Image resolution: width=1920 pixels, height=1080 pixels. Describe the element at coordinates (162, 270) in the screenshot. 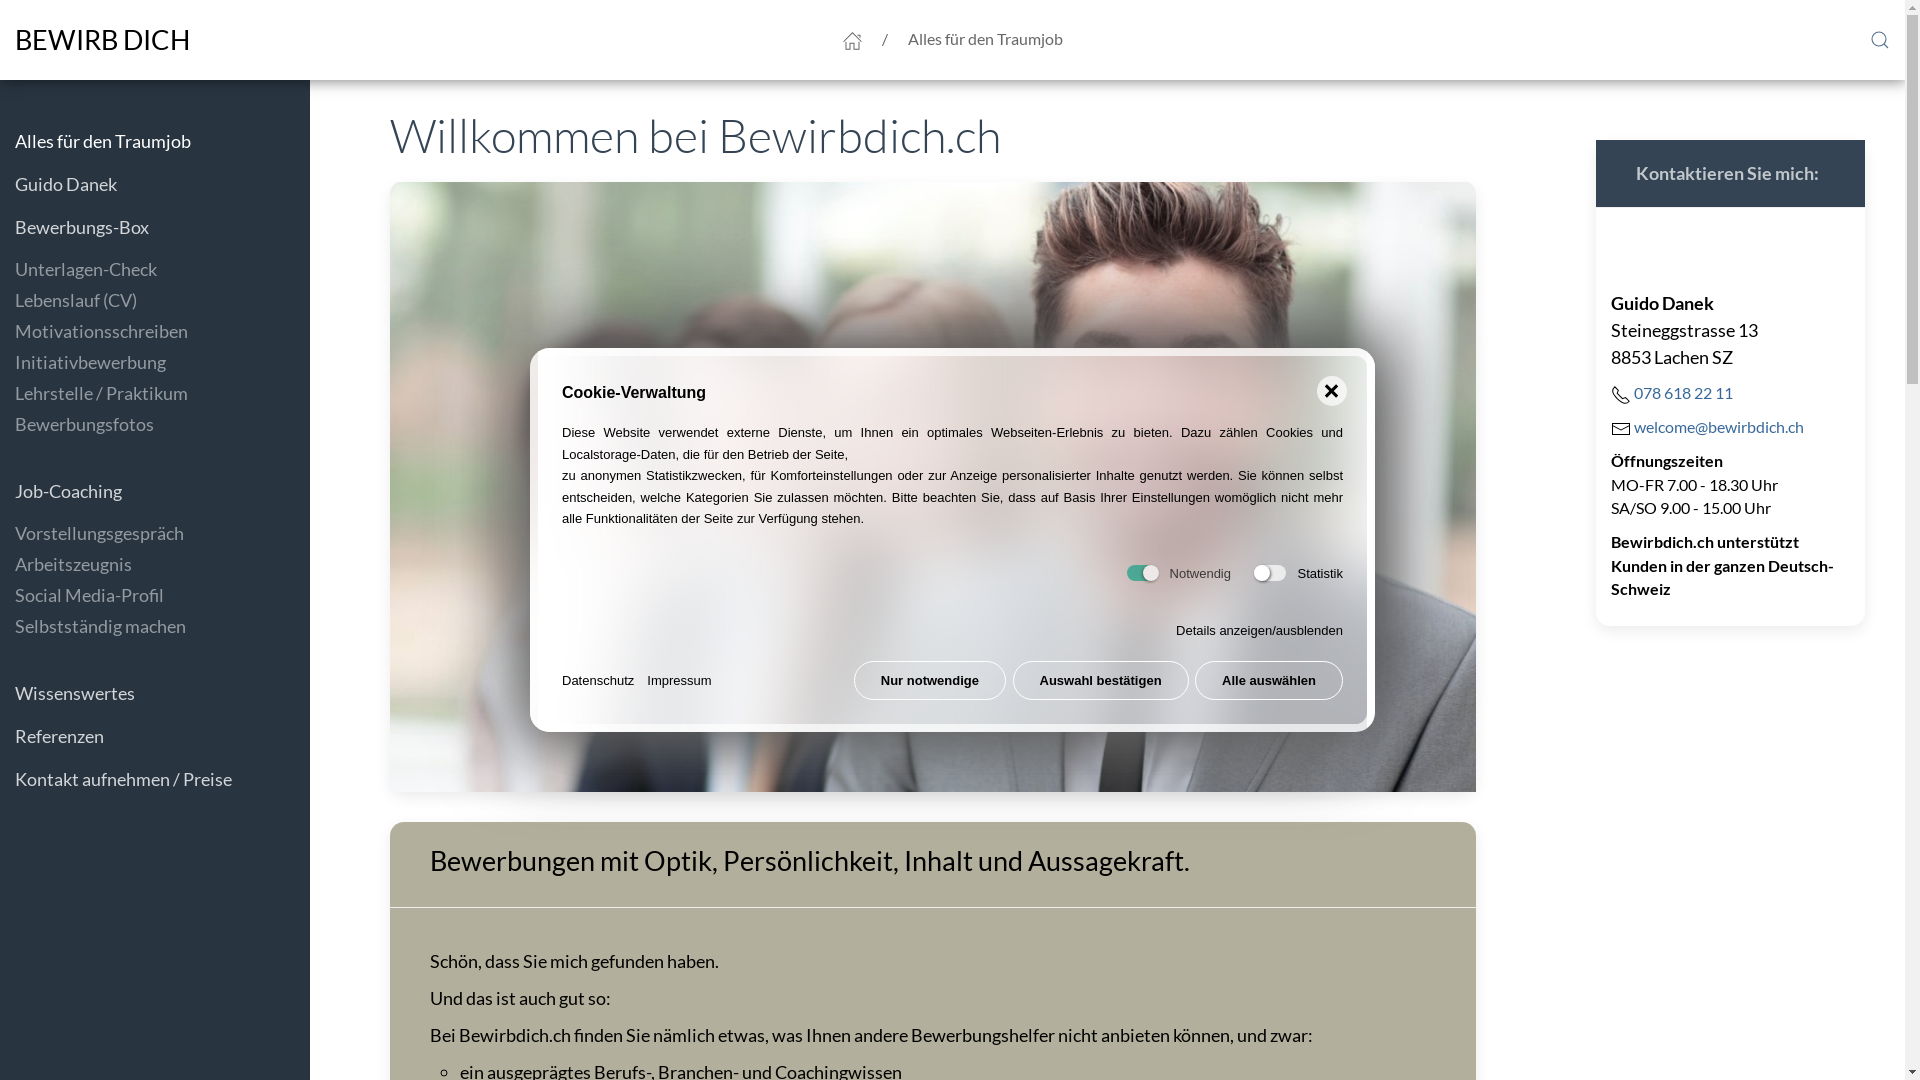

I see `Unterlagen-Check` at that location.